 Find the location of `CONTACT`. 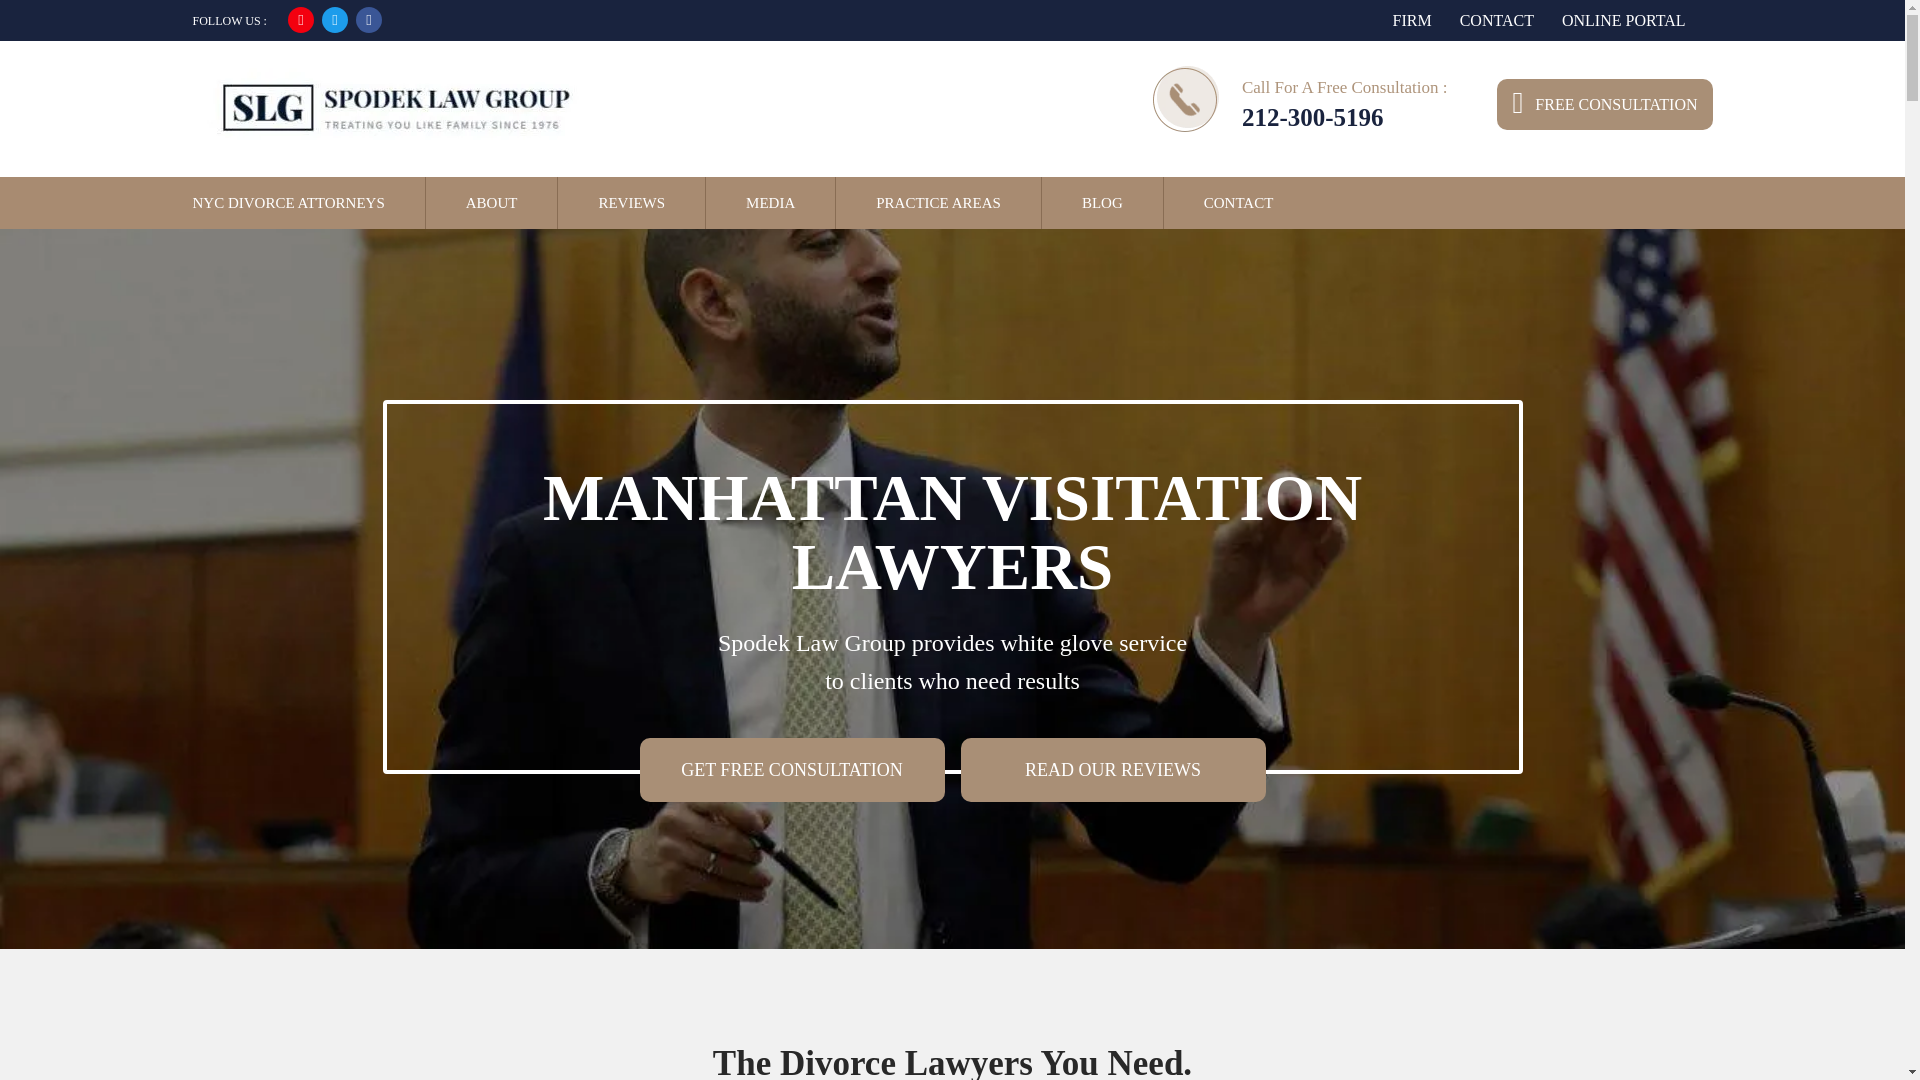

CONTACT is located at coordinates (1496, 20).